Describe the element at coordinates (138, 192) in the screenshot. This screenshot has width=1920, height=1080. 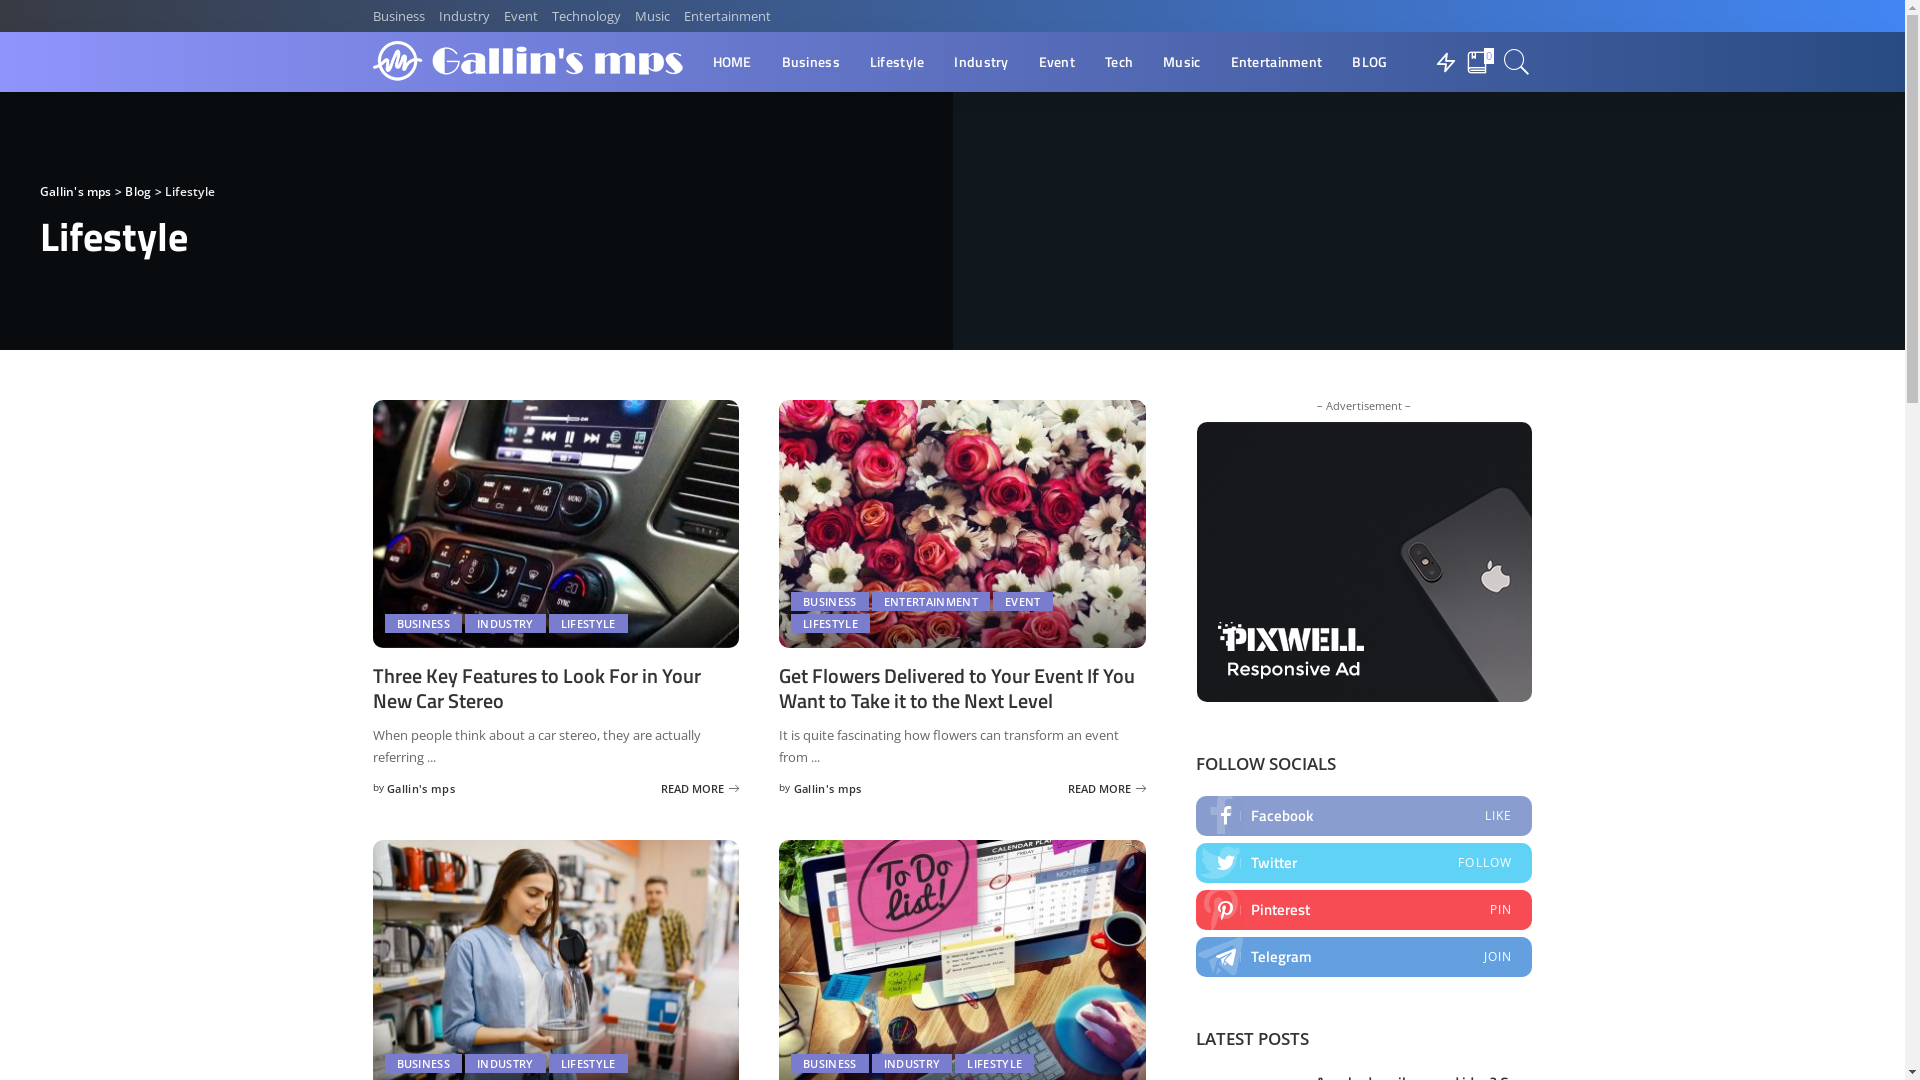
I see `Blog` at that location.